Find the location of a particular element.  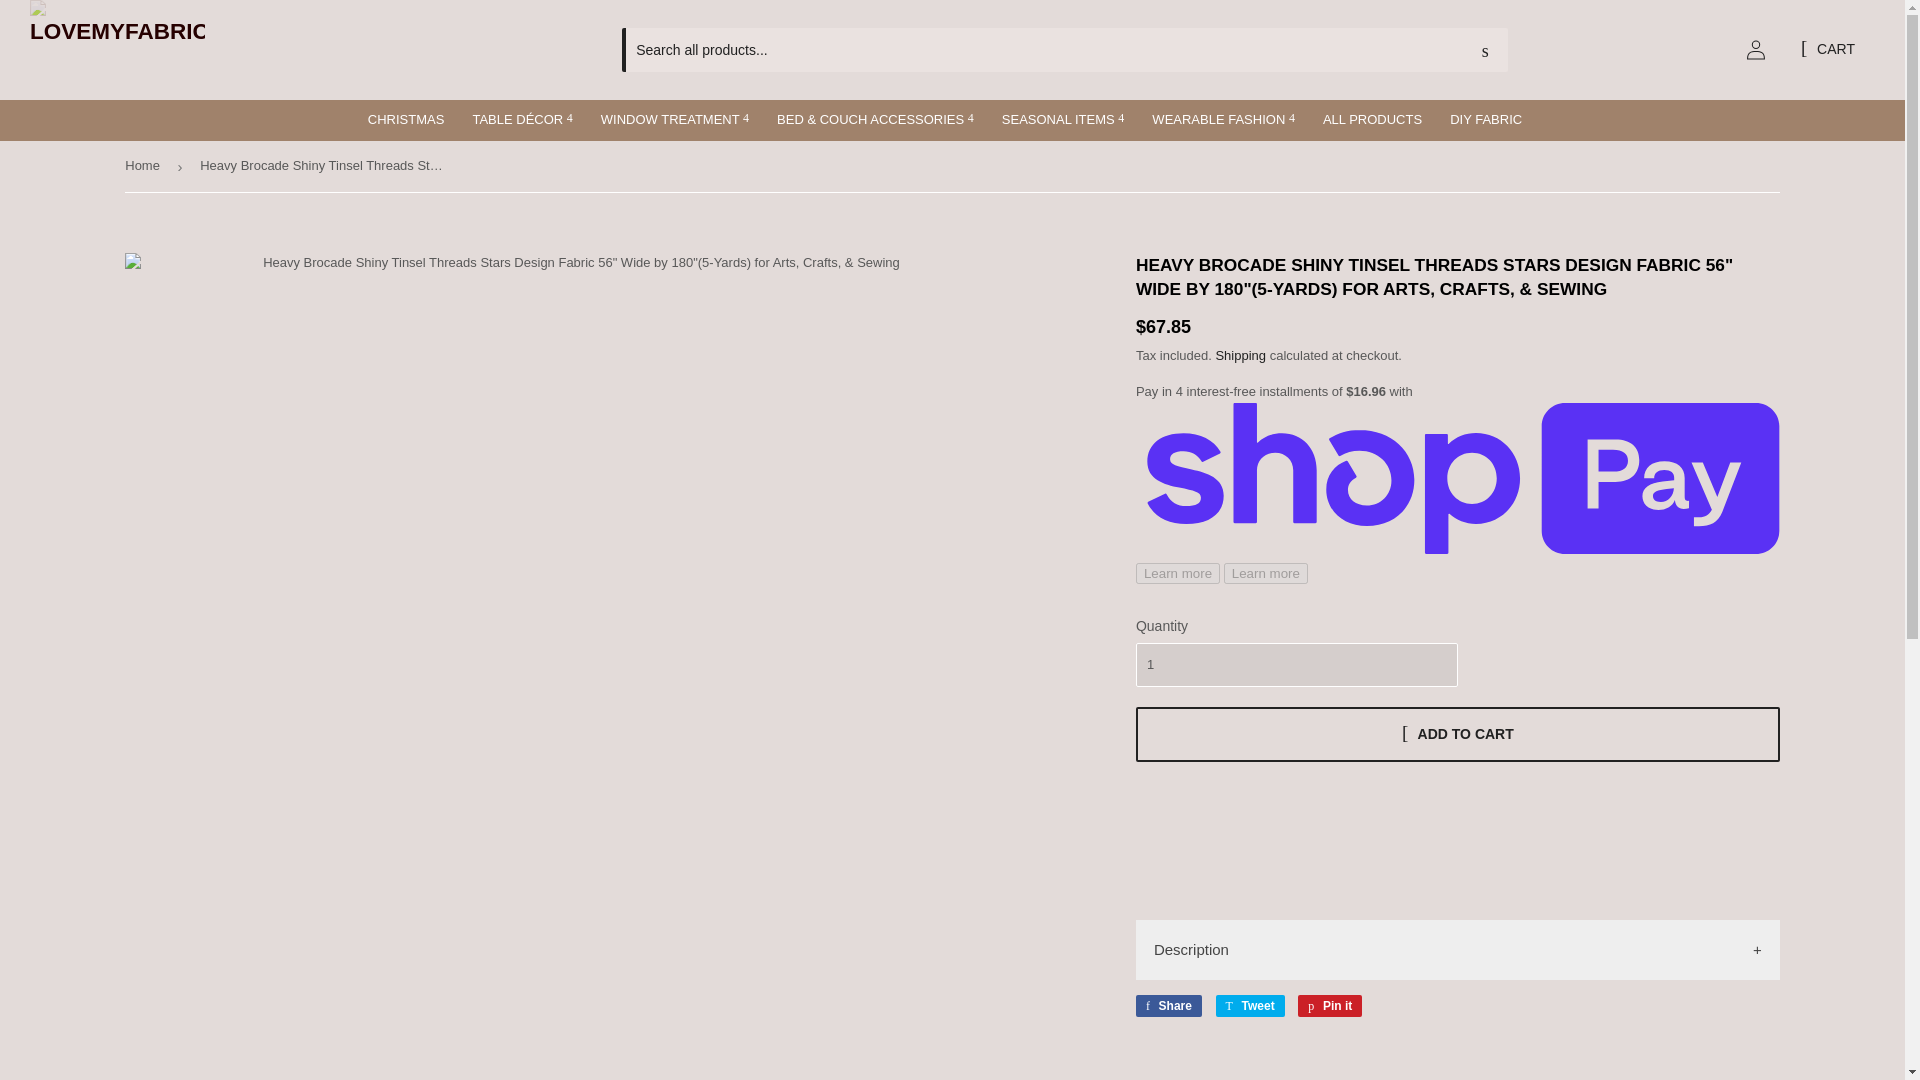

Share on Facebook is located at coordinates (1168, 1006).